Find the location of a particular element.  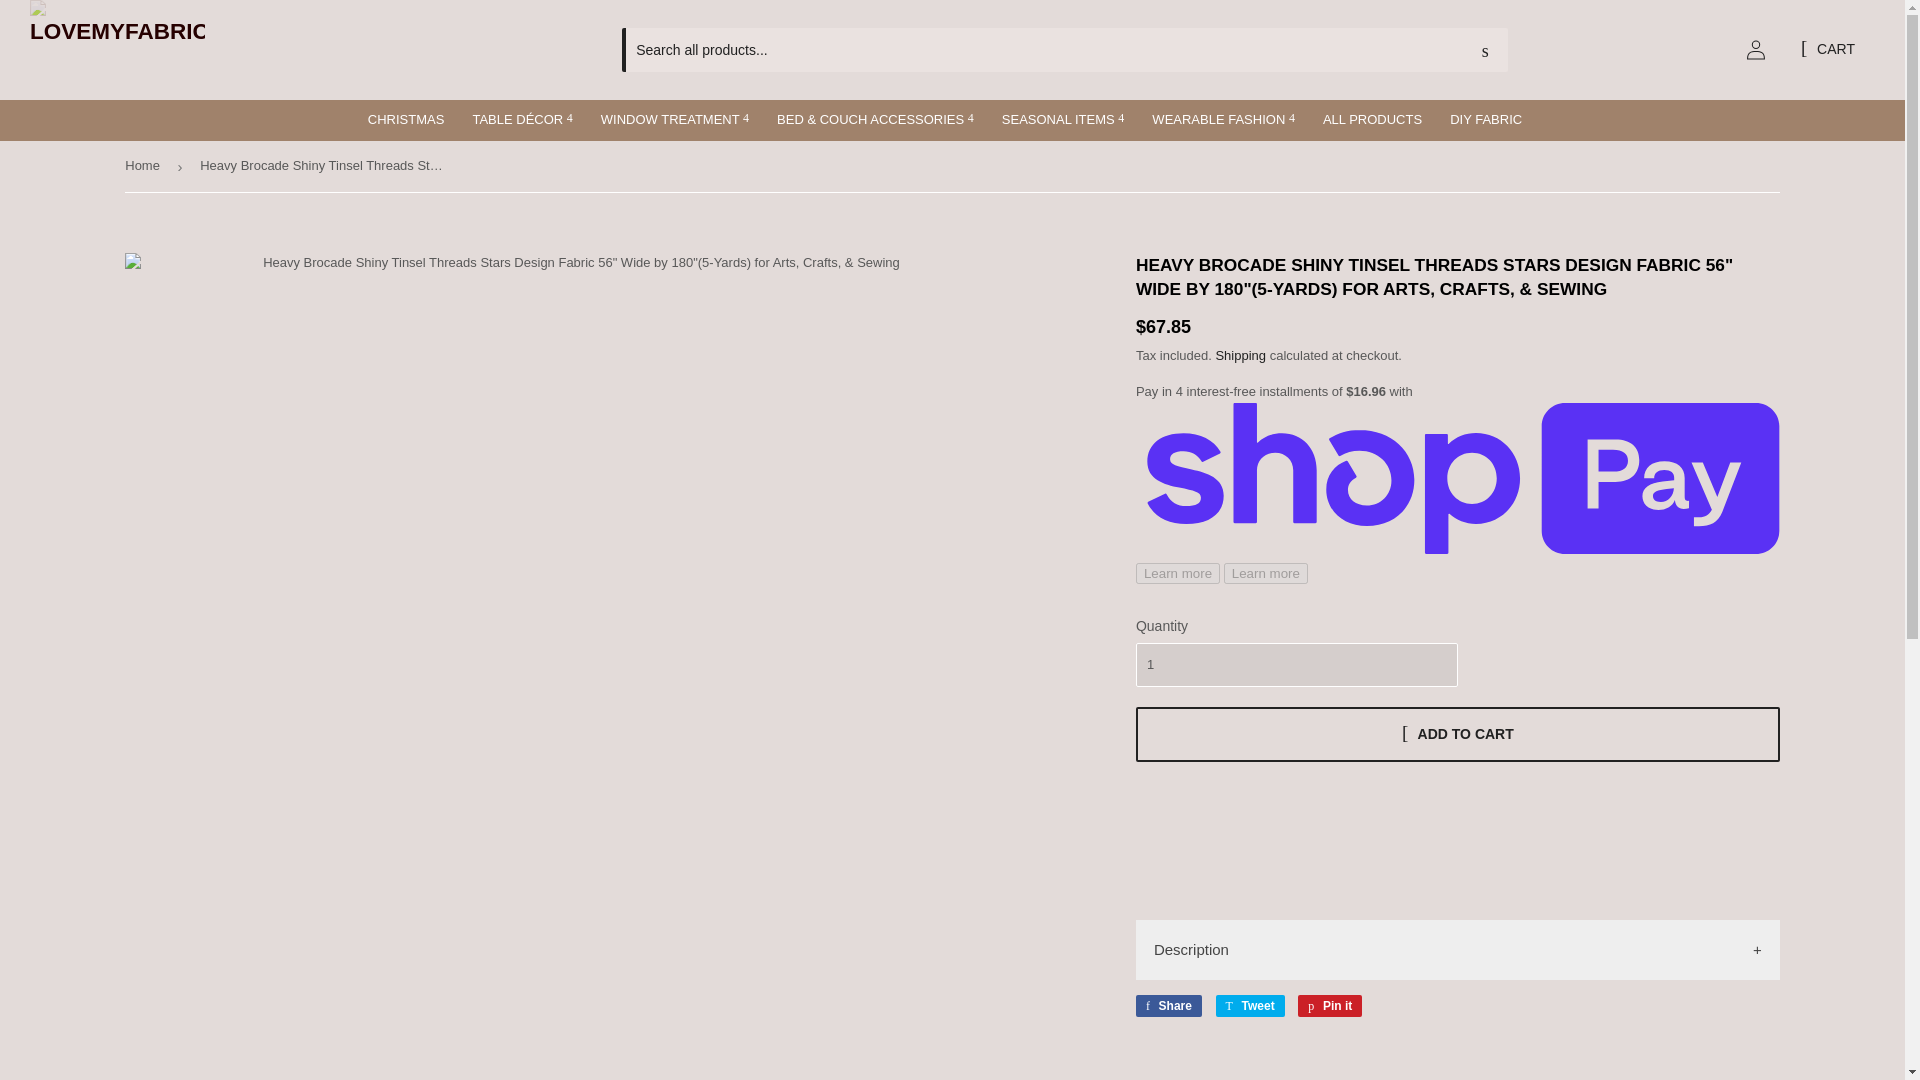

Share on Facebook is located at coordinates (1168, 1006).